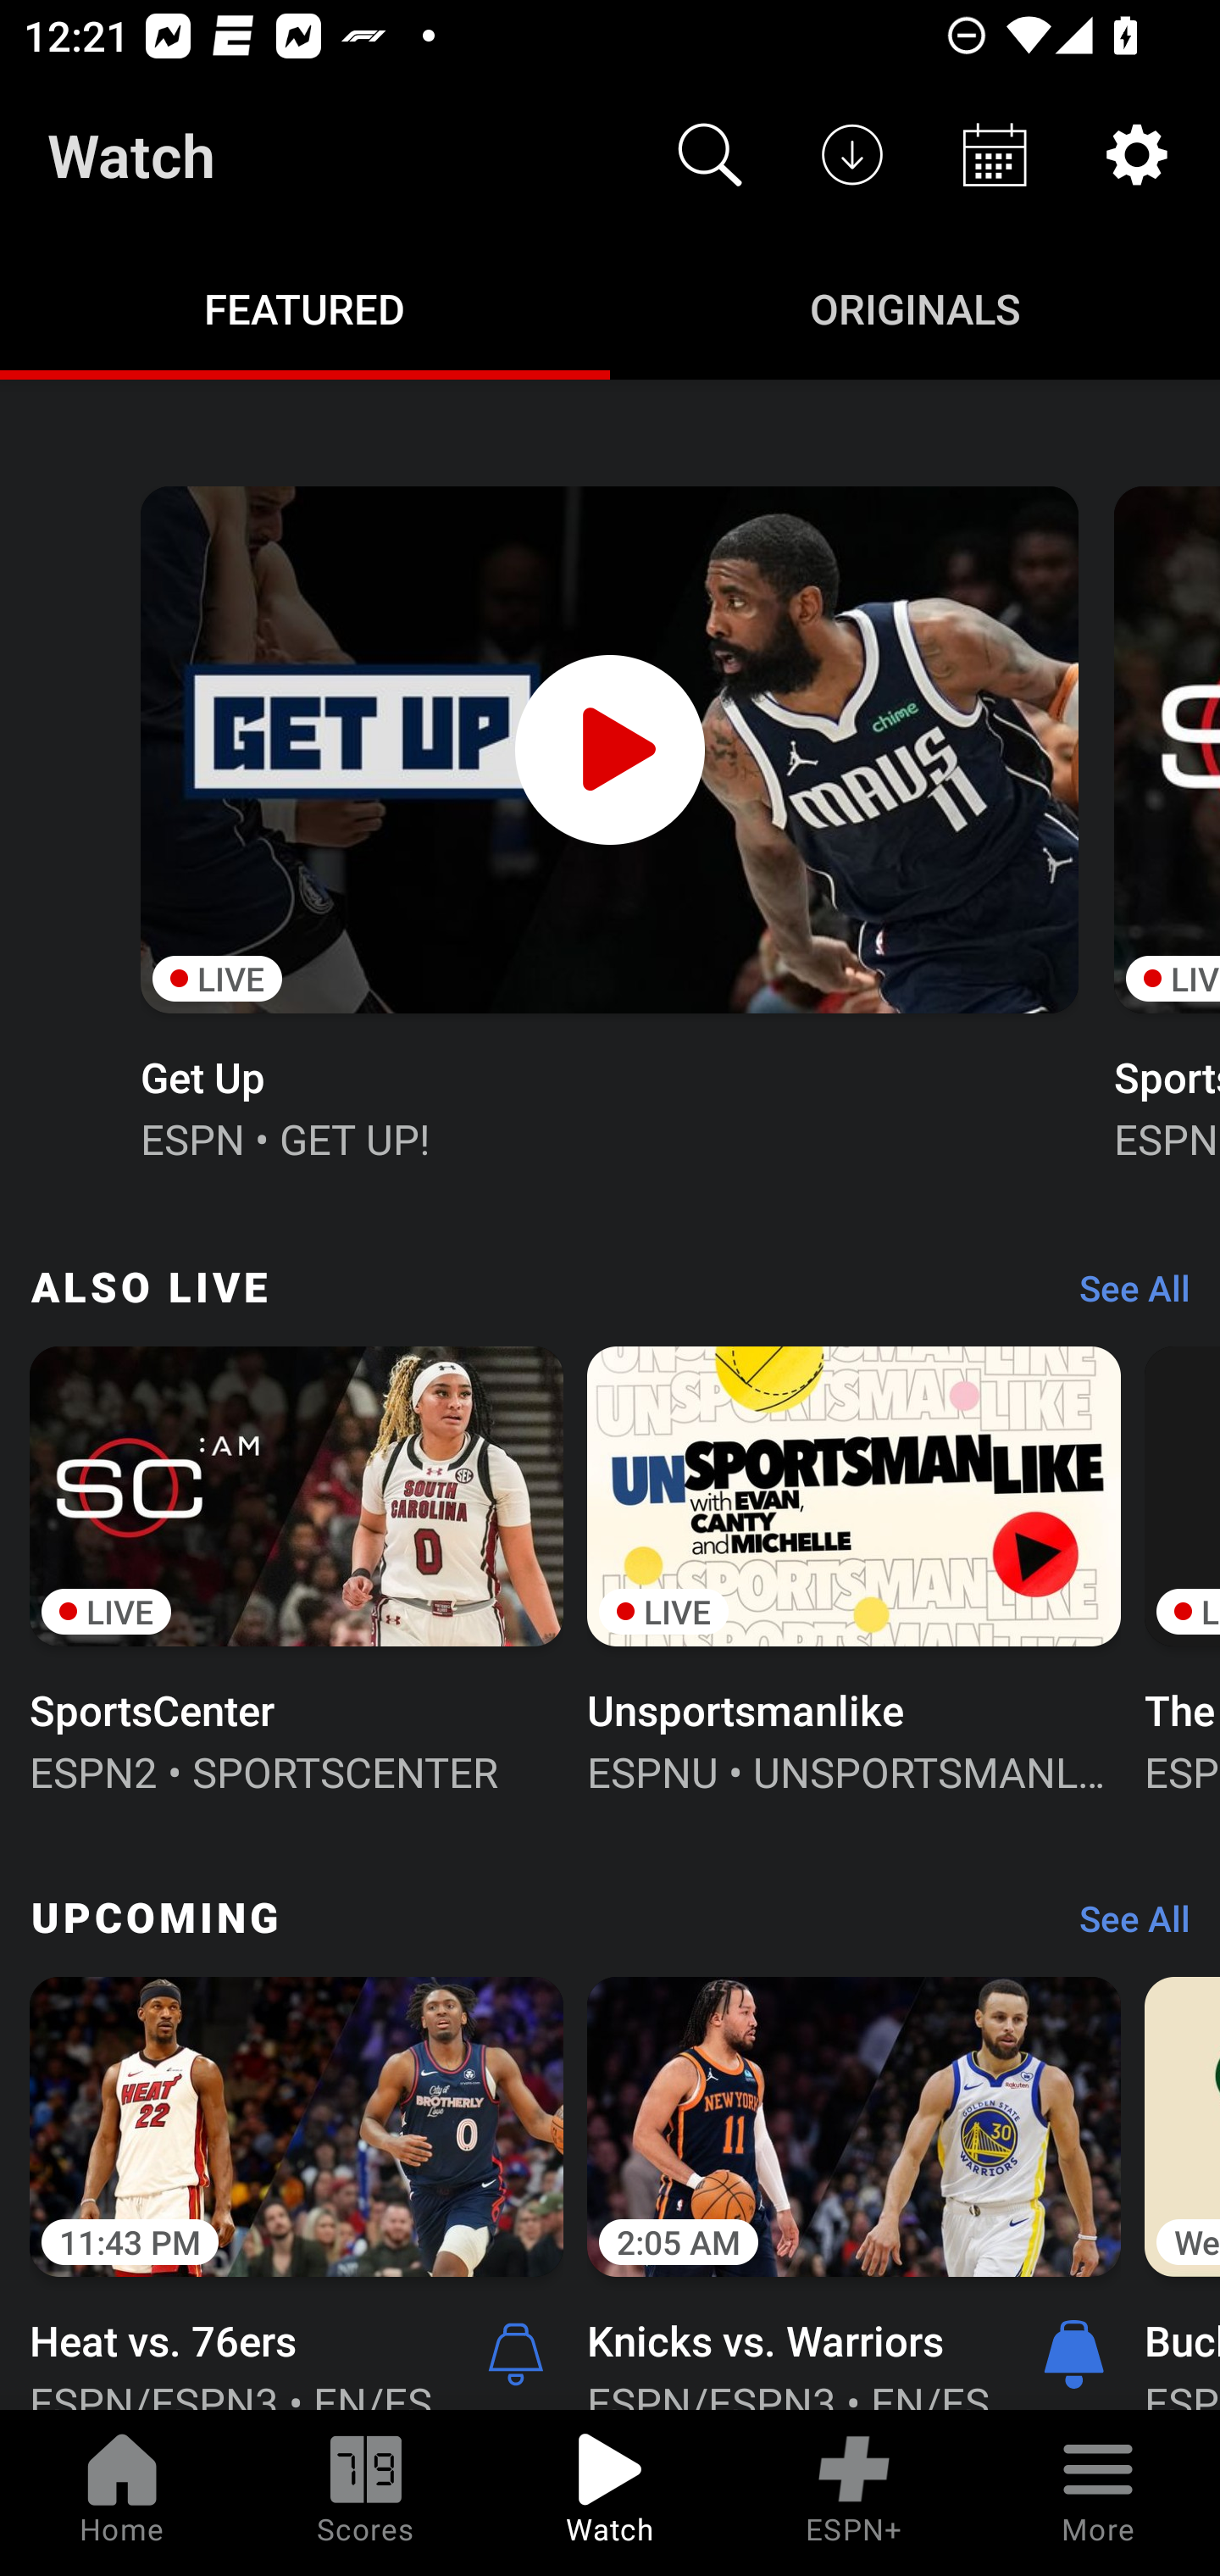 The height and width of the screenshot is (2576, 1220). What do you see at coordinates (852, 154) in the screenshot?
I see `Downloads` at bounding box center [852, 154].